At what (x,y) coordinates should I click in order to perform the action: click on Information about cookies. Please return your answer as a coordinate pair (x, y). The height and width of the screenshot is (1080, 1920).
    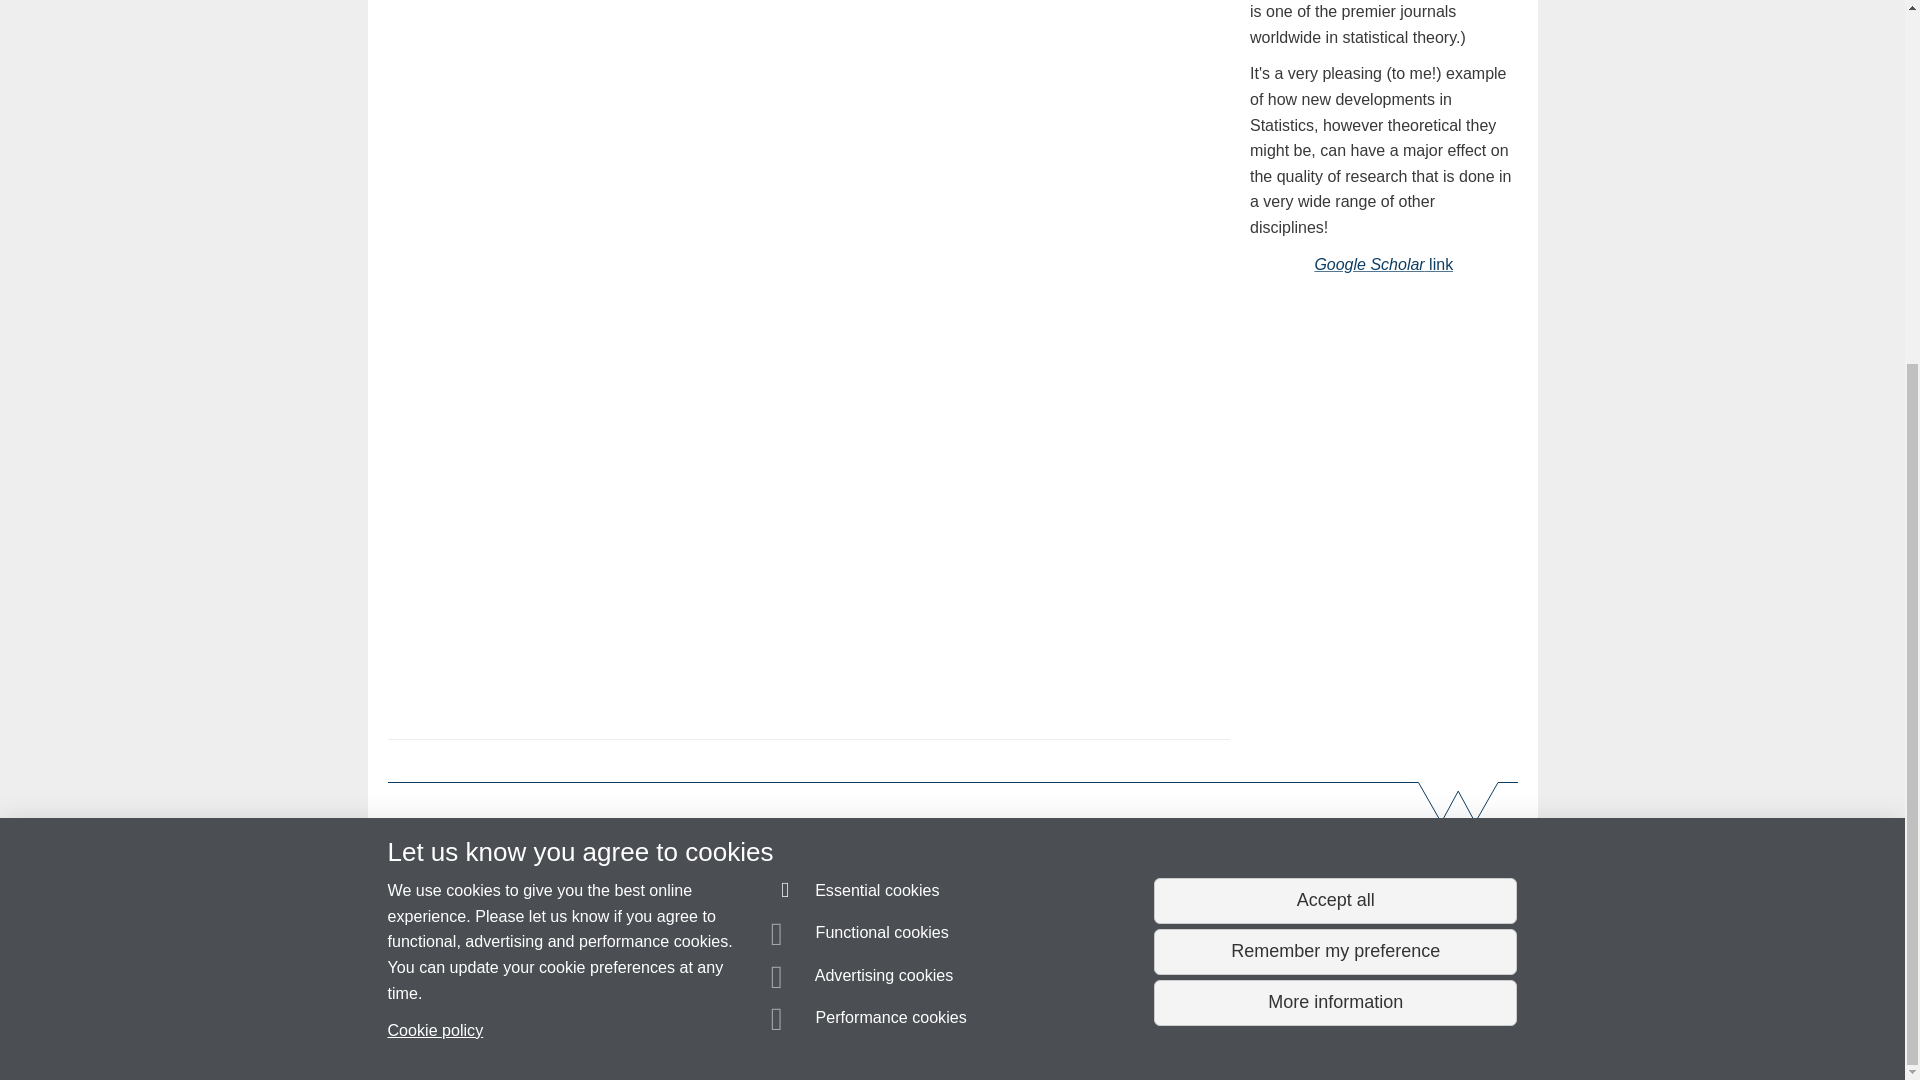
    Looking at the image, I should click on (617, 1029).